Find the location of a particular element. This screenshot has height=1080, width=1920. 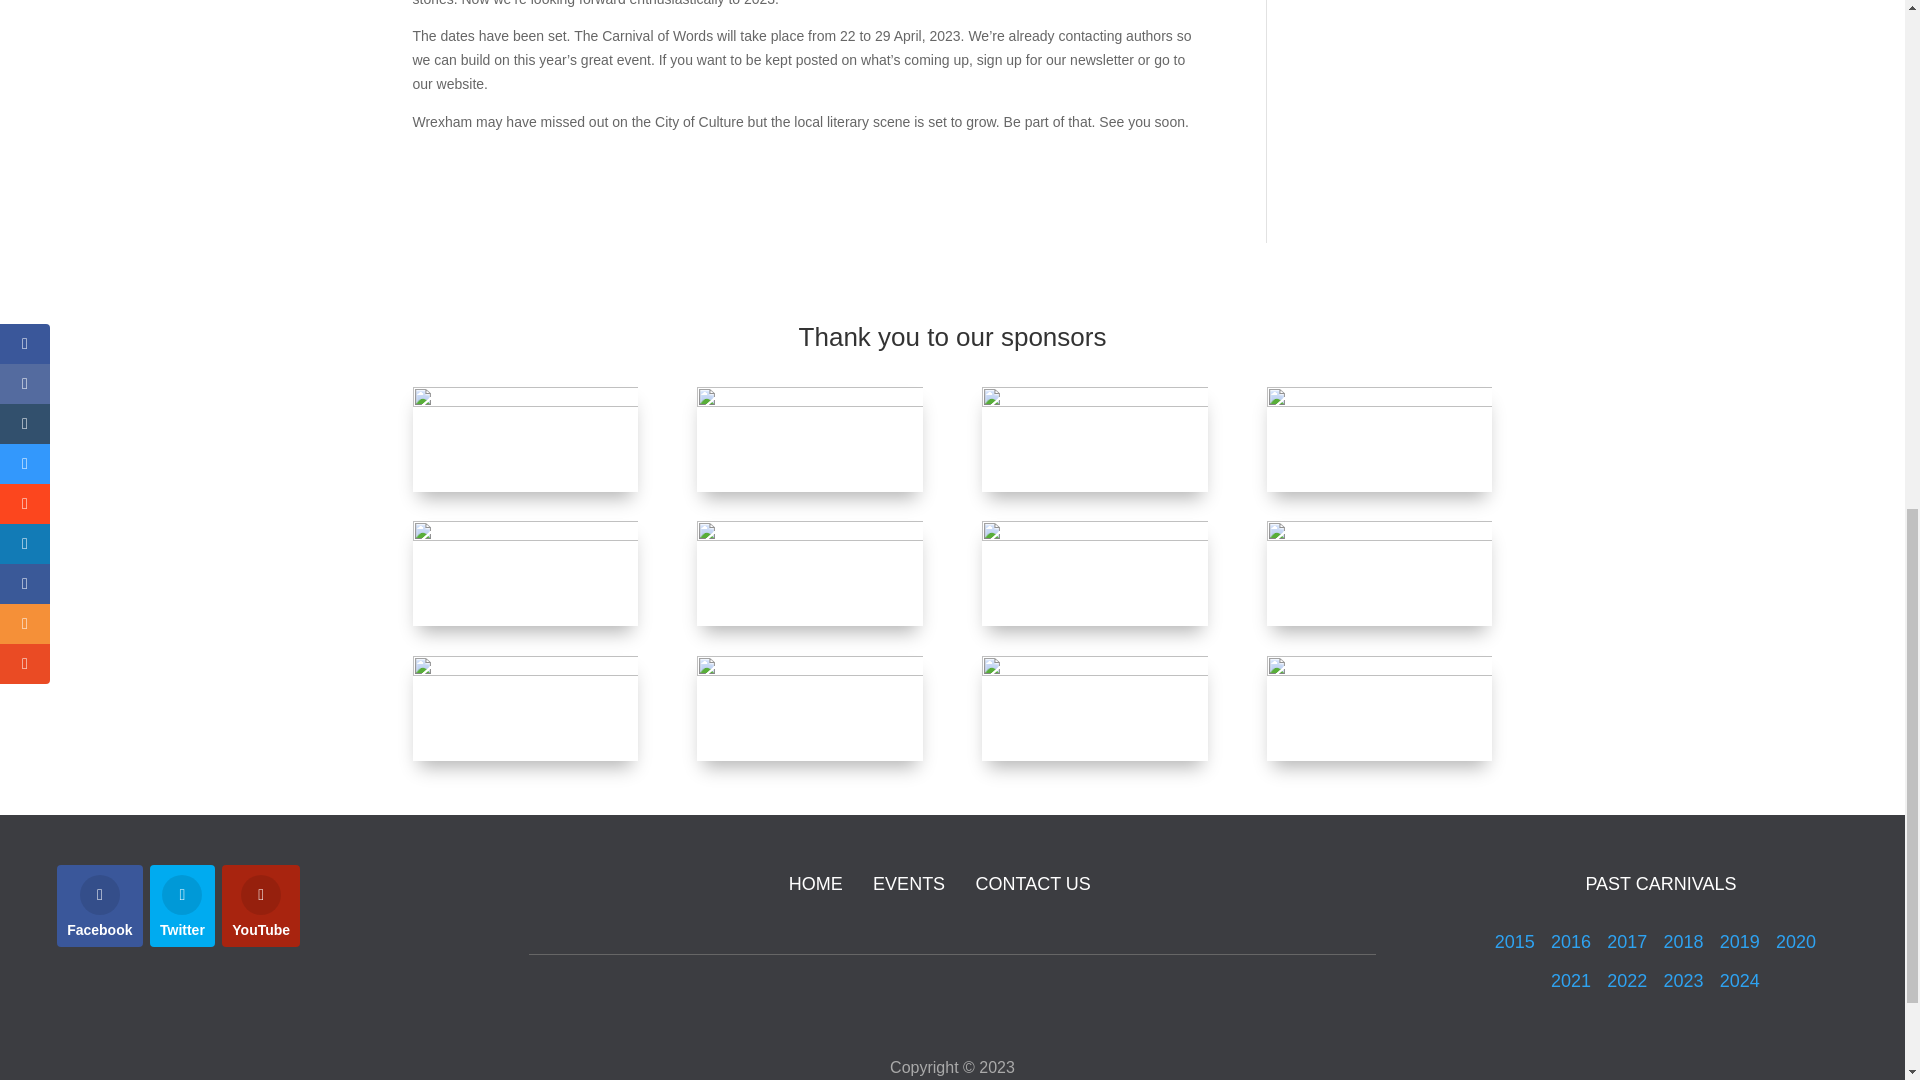

All Words Matter is located at coordinates (524, 439).